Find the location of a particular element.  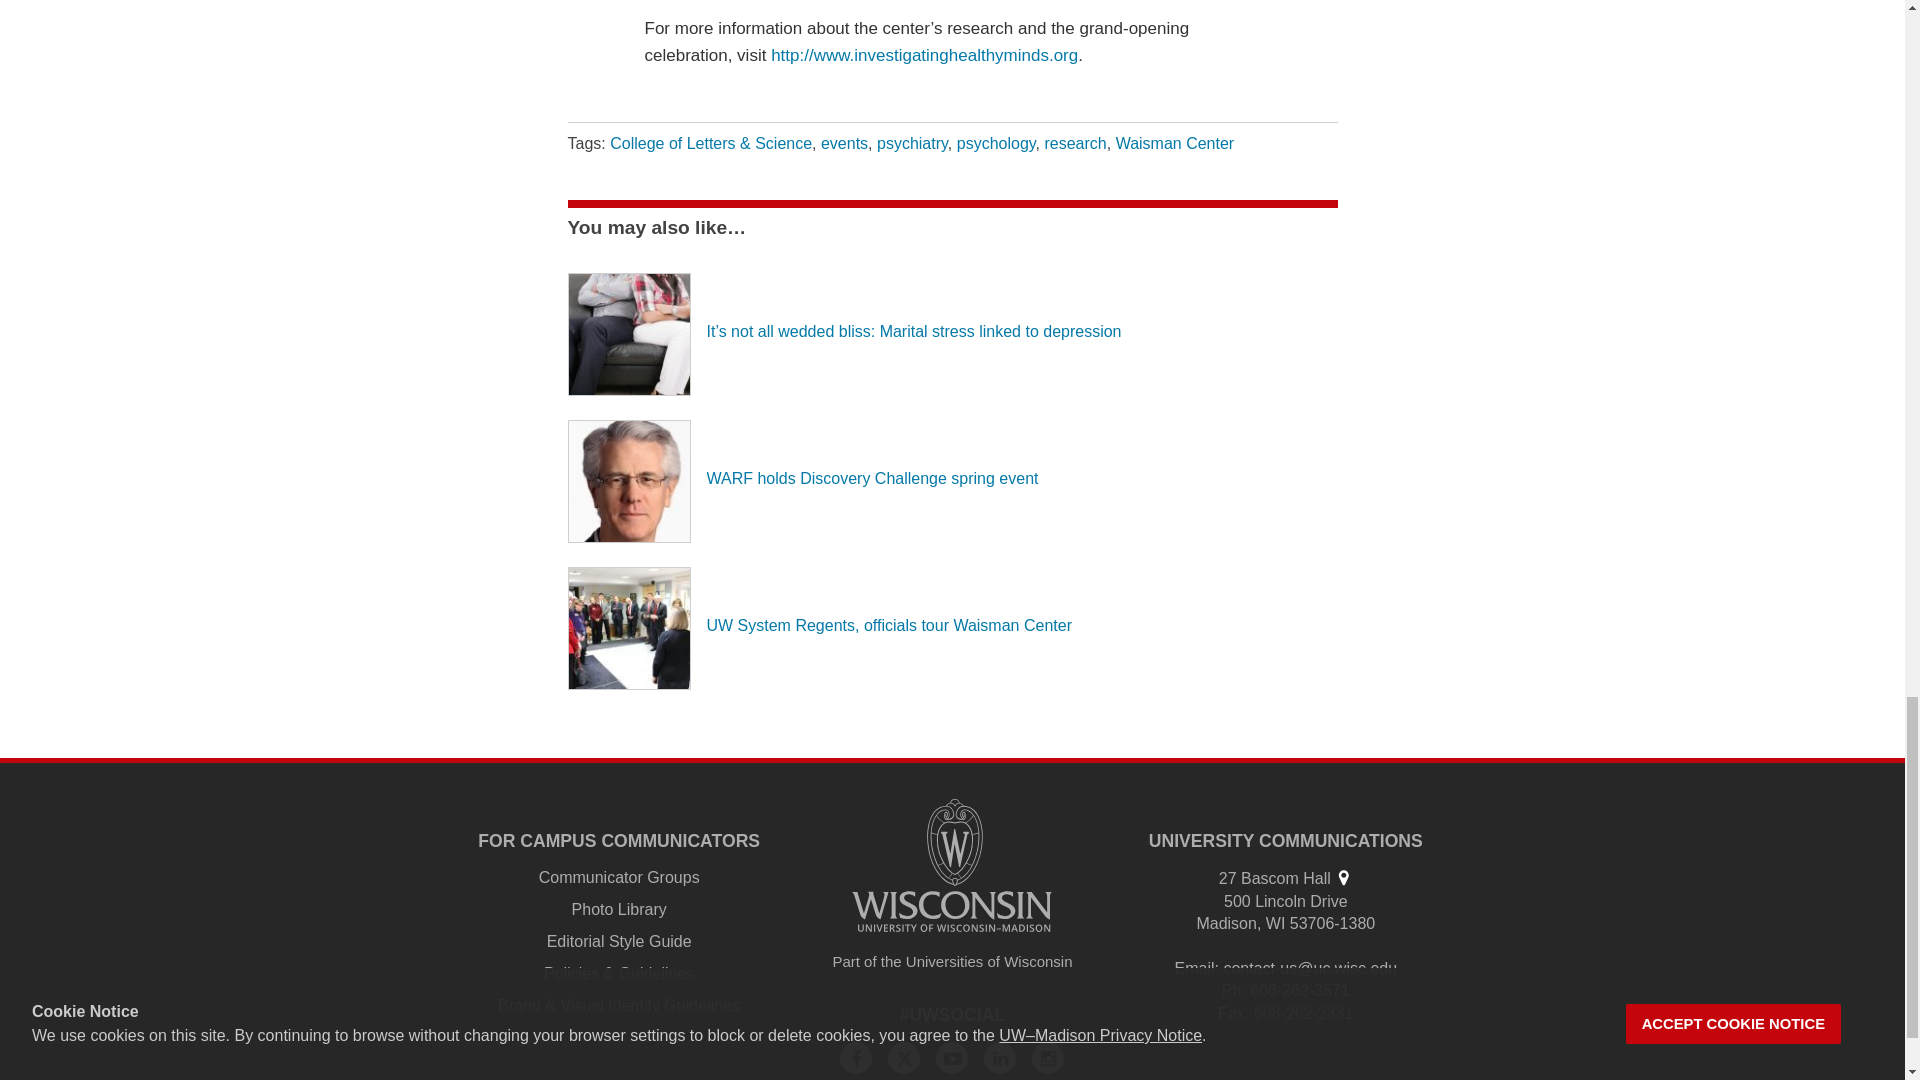

Linked In is located at coordinates (999, 1058).